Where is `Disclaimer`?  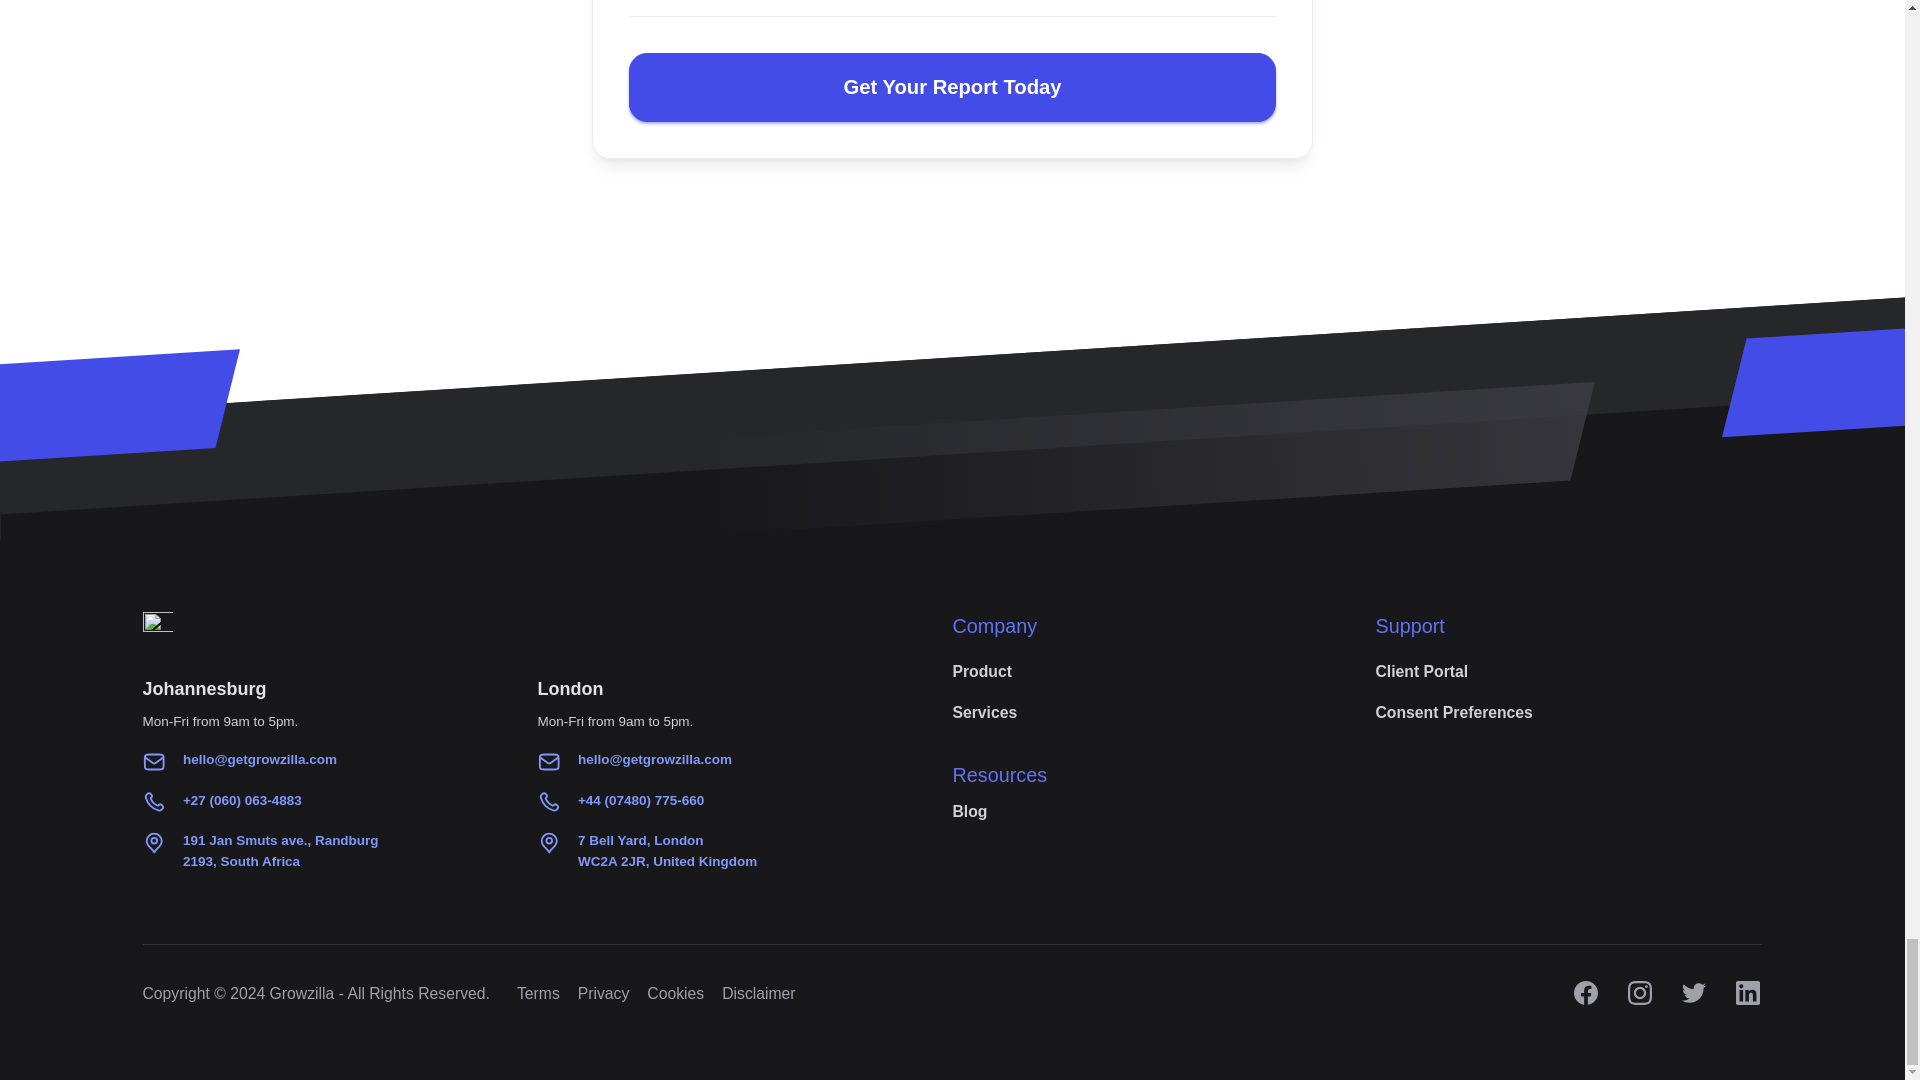
Disclaimer is located at coordinates (982, 672).